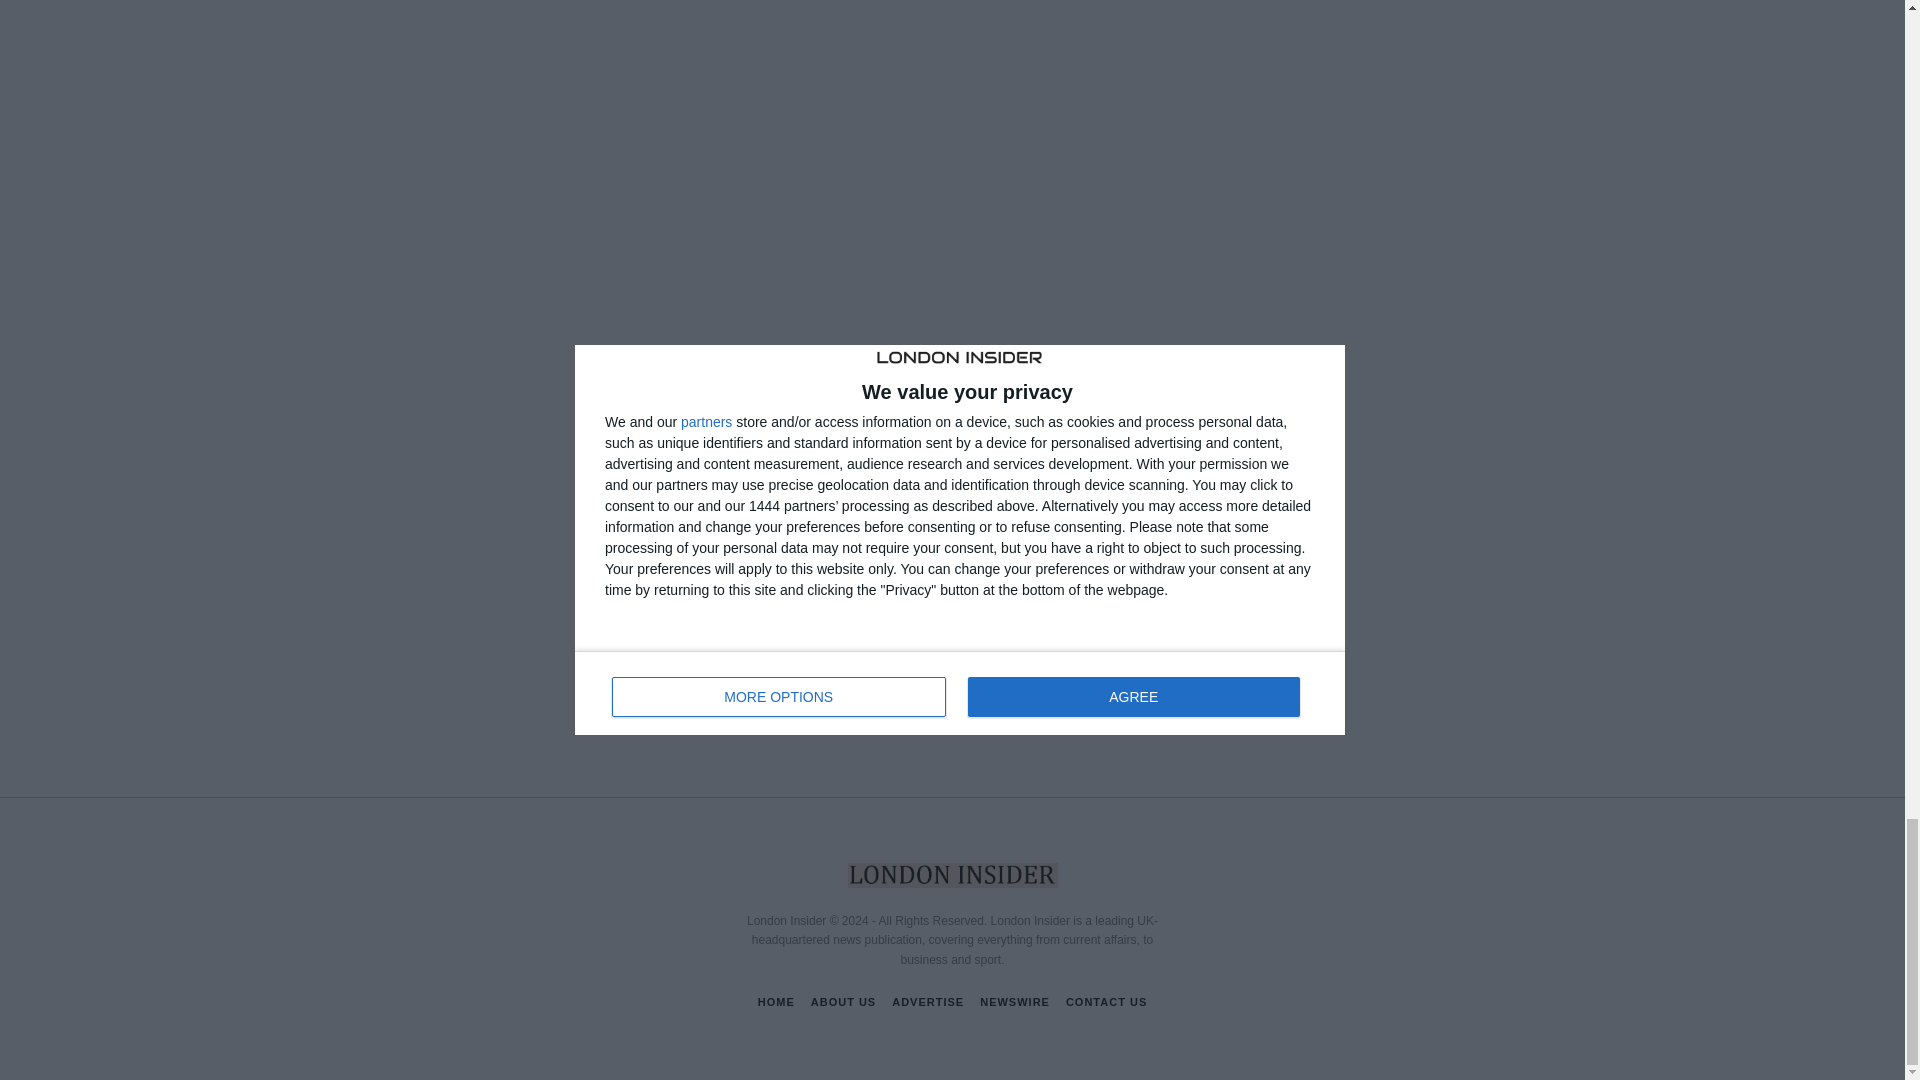  I want to click on HOME, so click(776, 1002).